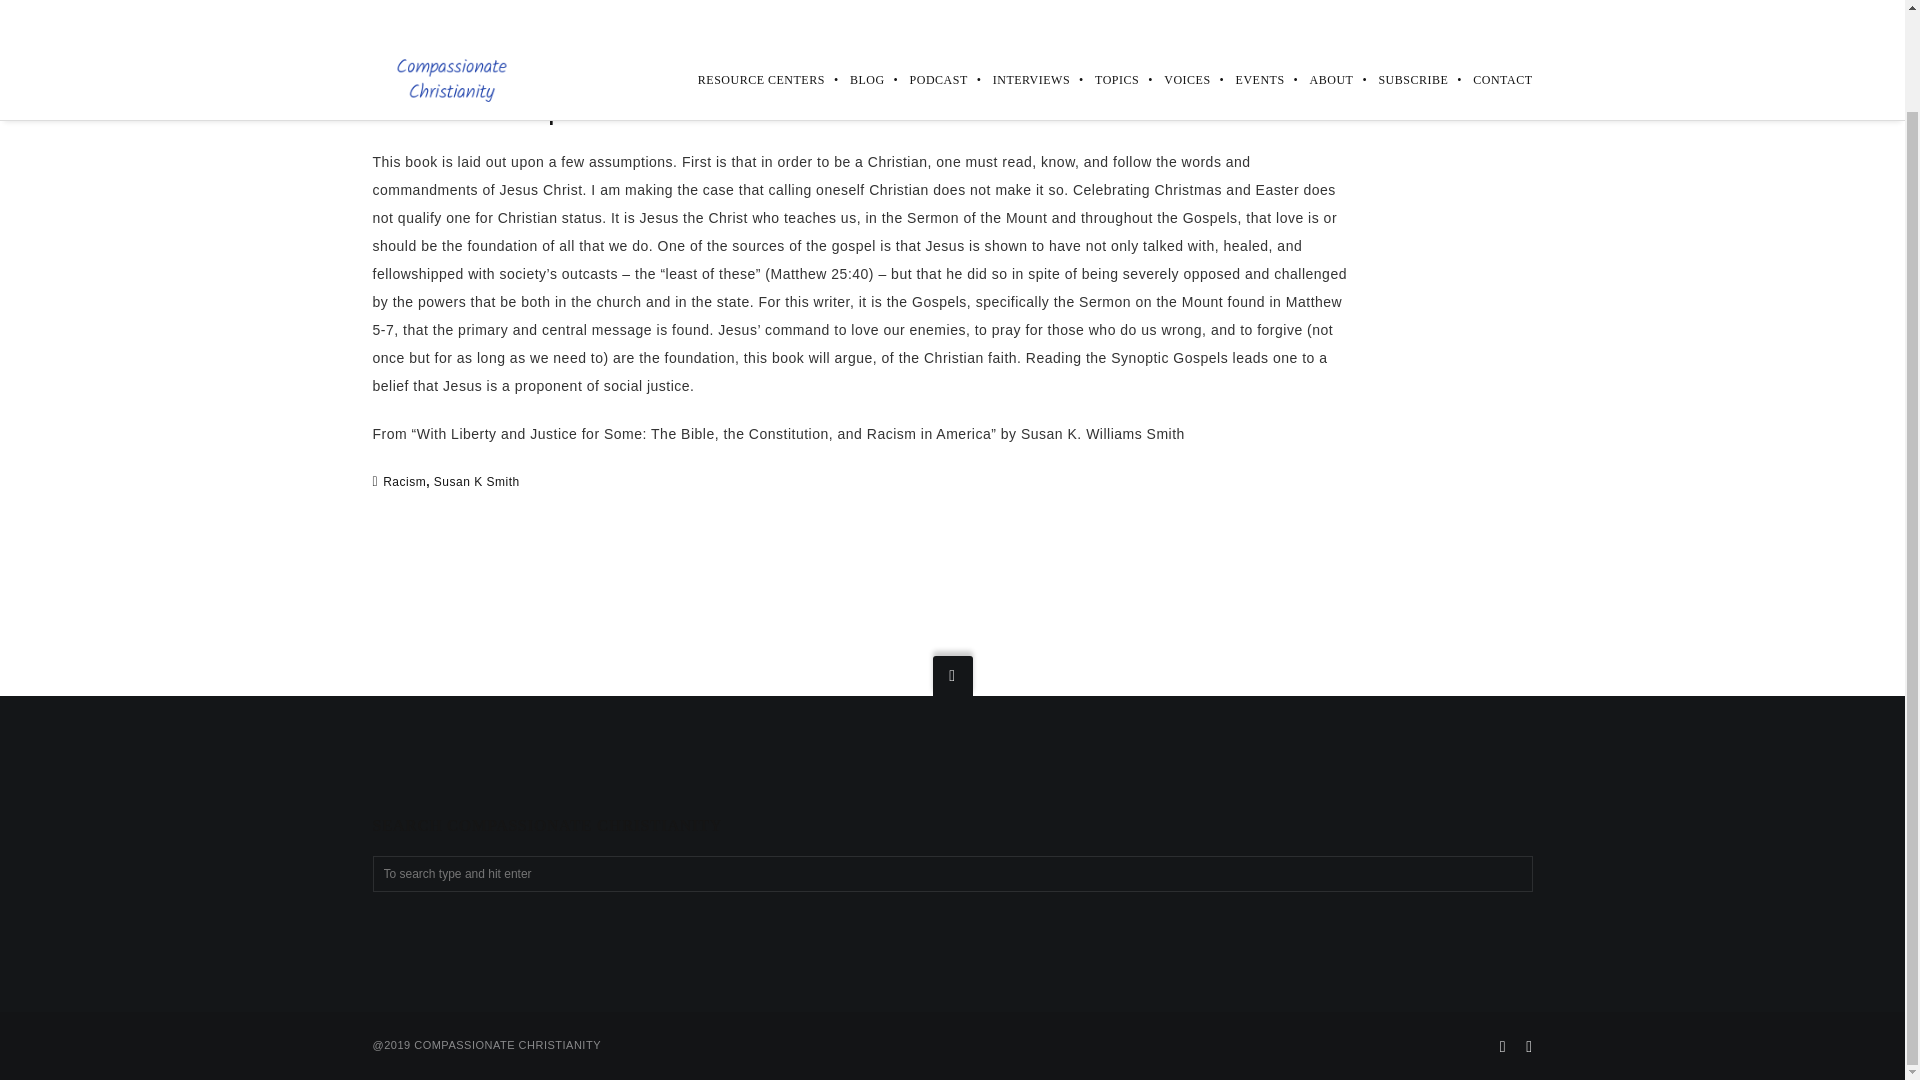 Image resolution: width=1920 pixels, height=1080 pixels. What do you see at coordinates (926, 4) in the screenshot?
I see `PODCAST` at bounding box center [926, 4].